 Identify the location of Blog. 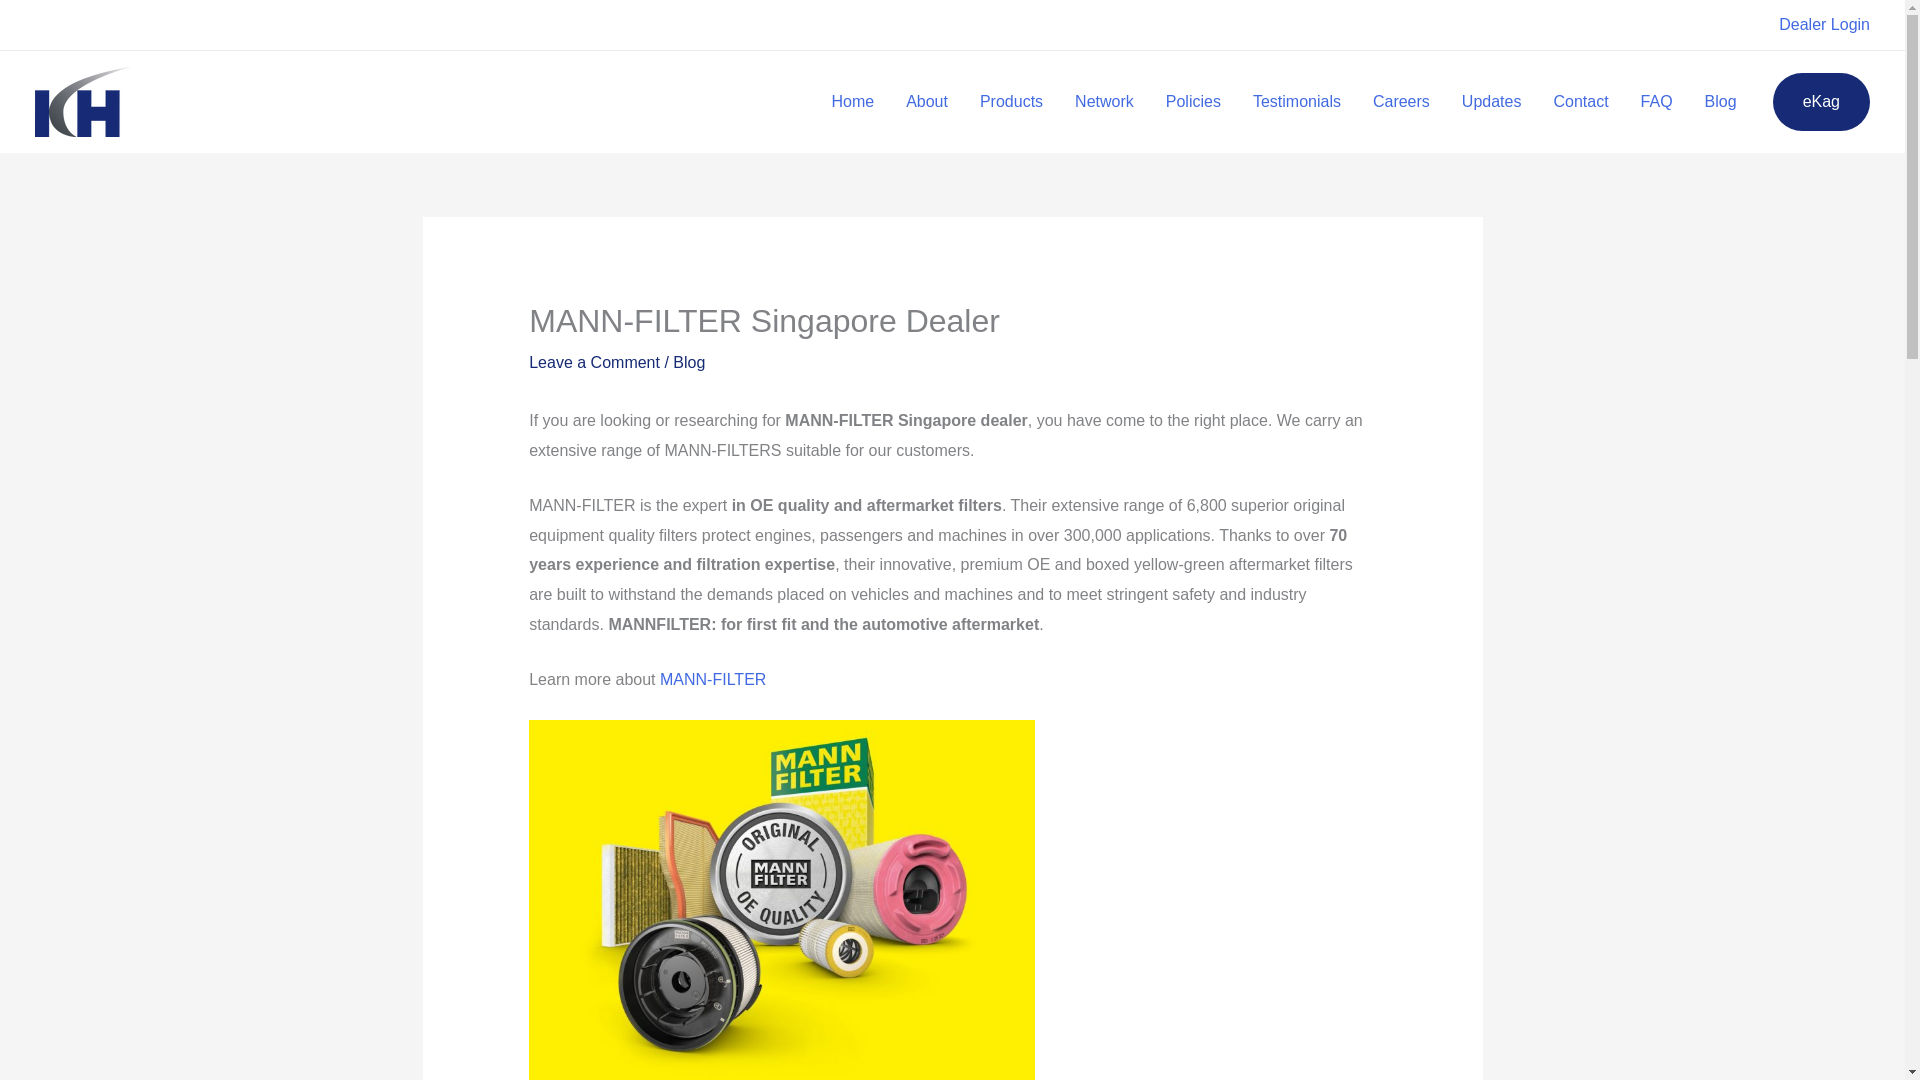
(688, 362).